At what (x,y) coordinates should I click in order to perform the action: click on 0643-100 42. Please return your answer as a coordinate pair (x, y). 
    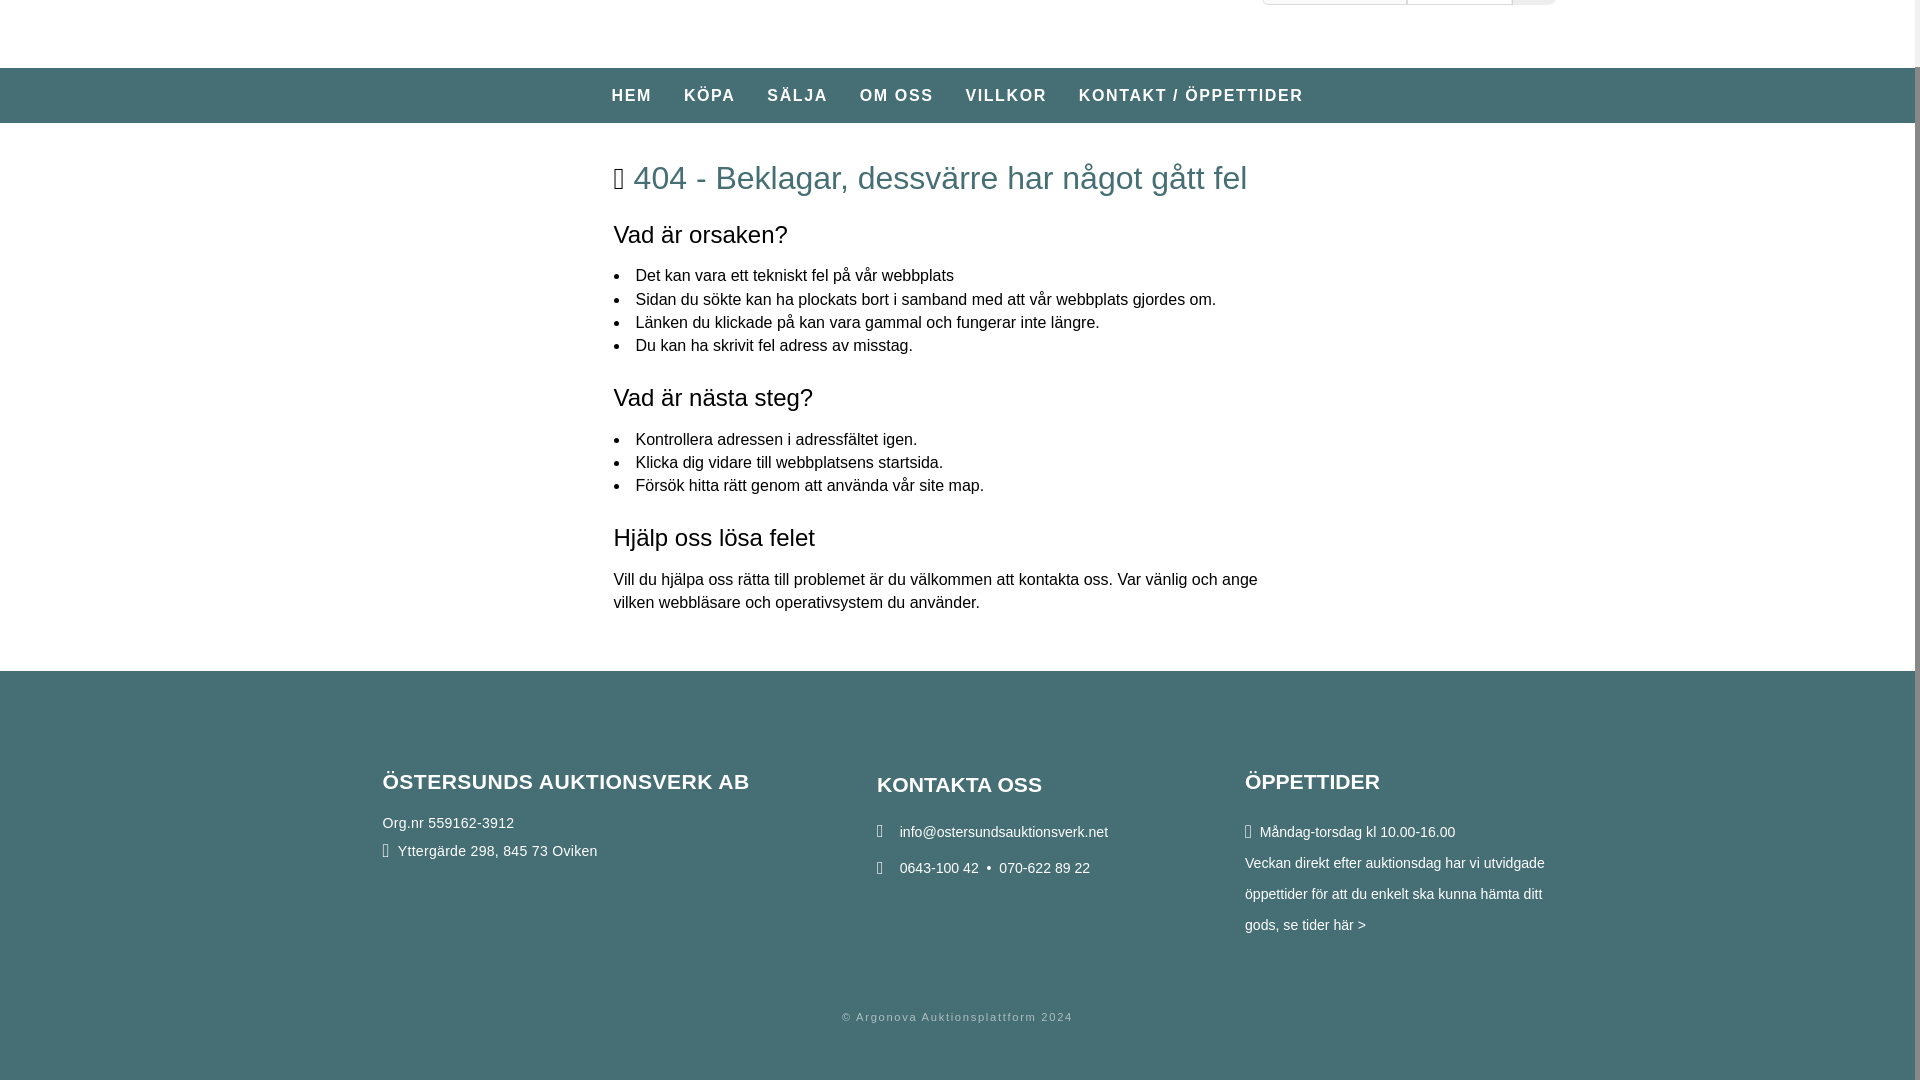
    Looking at the image, I should click on (940, 867).